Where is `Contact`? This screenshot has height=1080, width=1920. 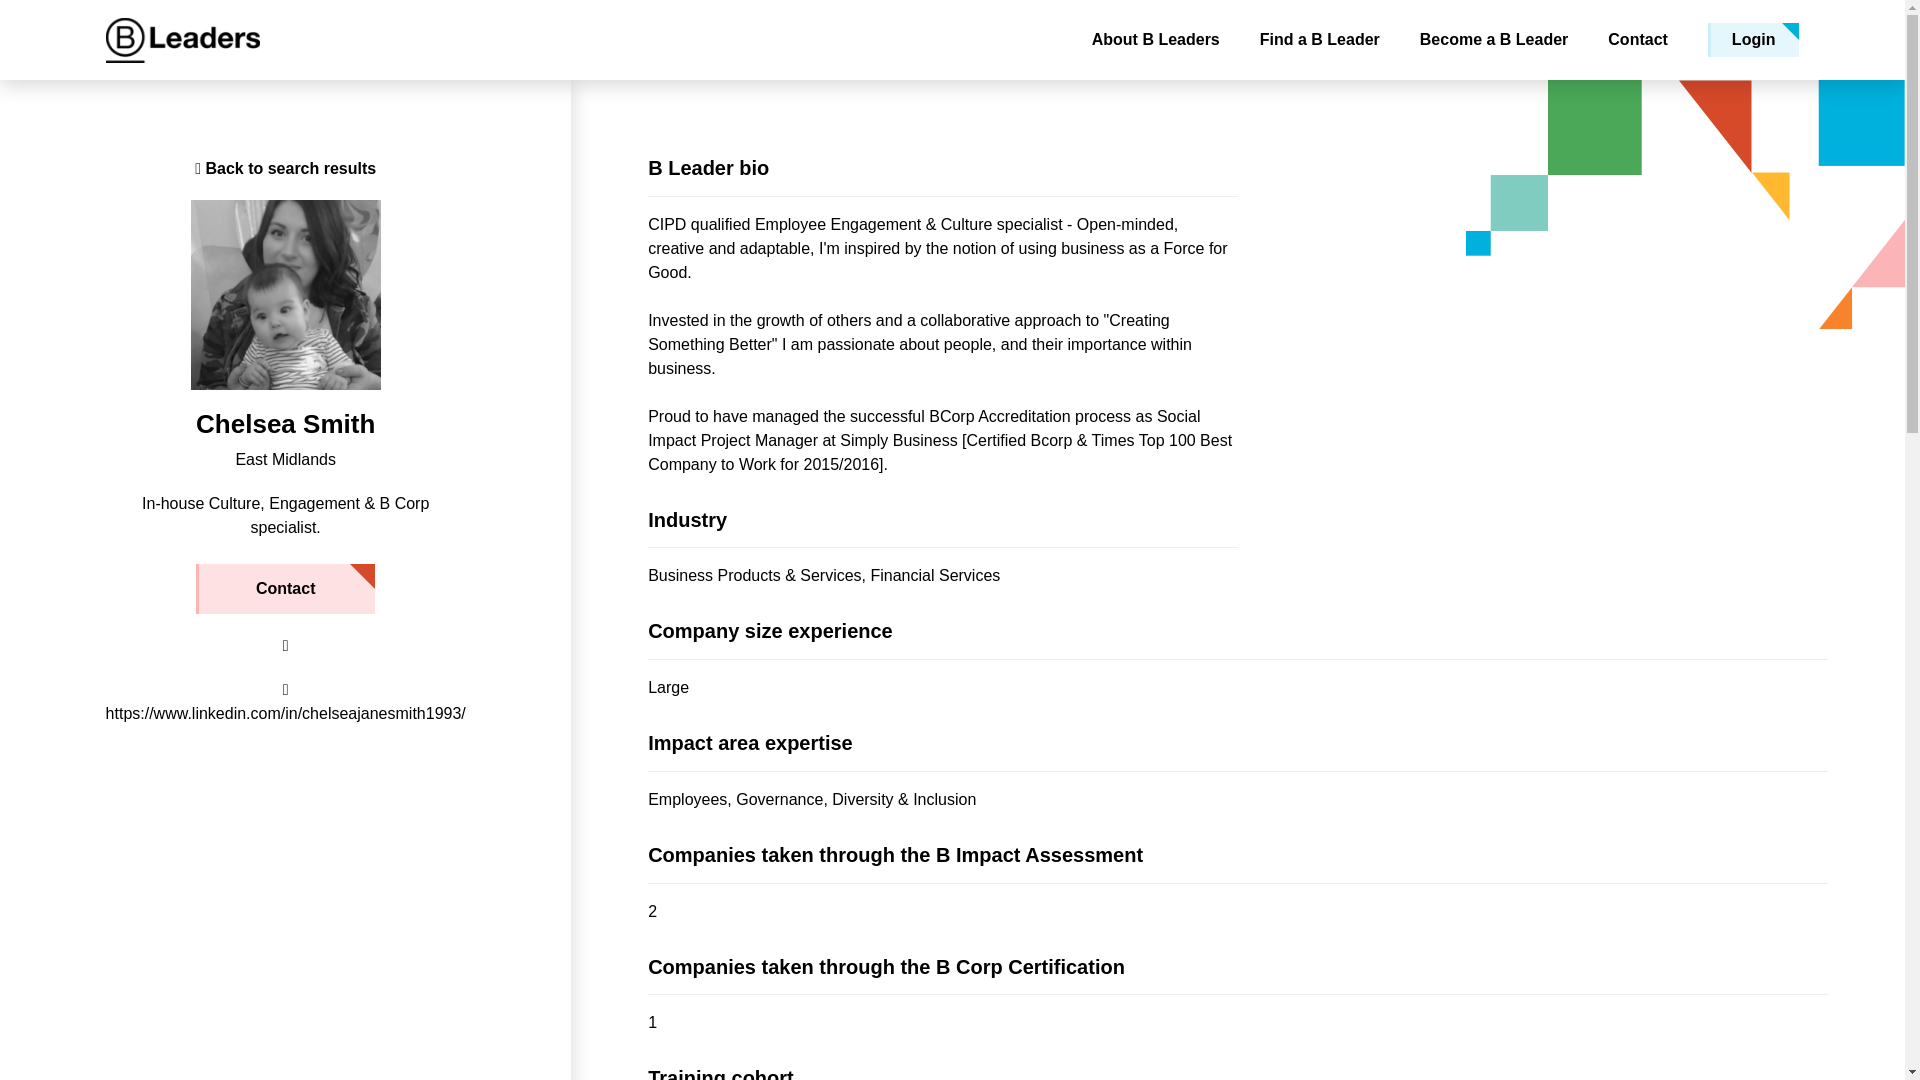 Contact is located at coordinates (1638, 40).